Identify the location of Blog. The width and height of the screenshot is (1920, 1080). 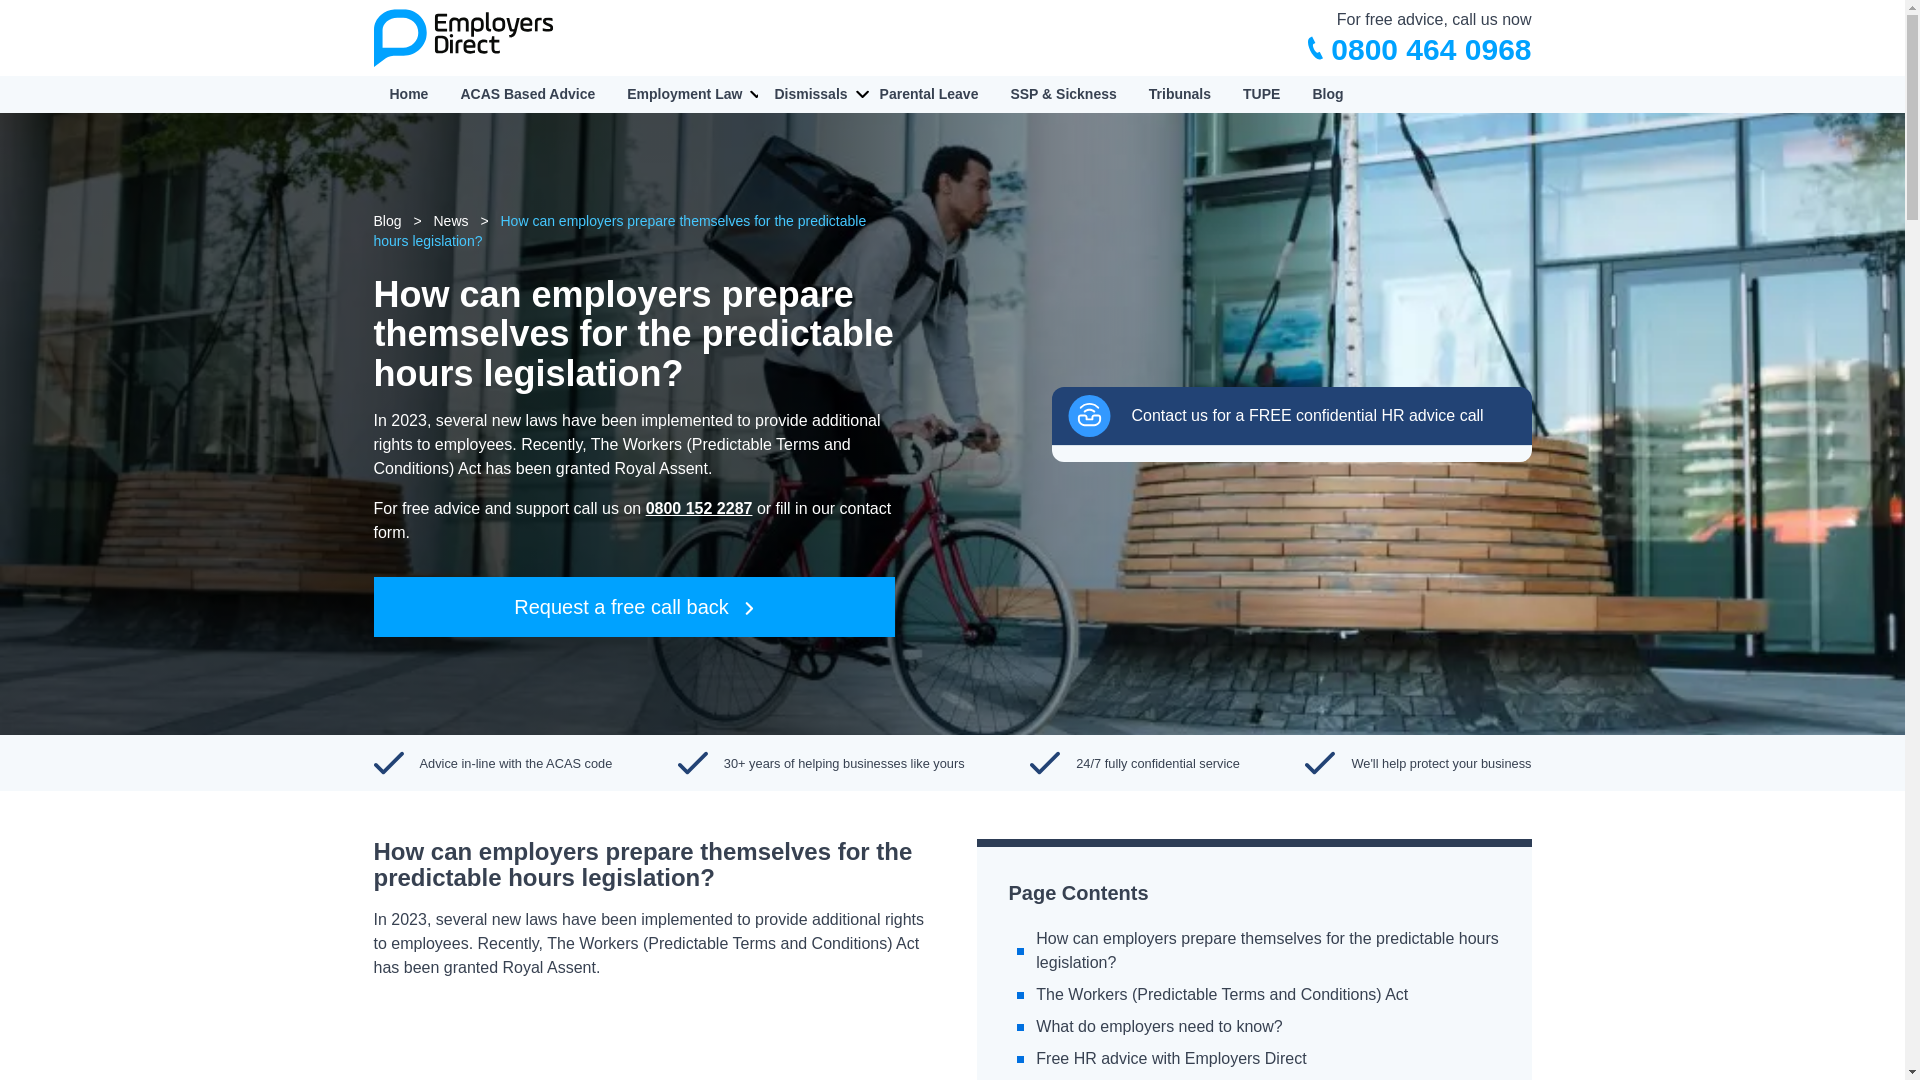
(1326, 94).